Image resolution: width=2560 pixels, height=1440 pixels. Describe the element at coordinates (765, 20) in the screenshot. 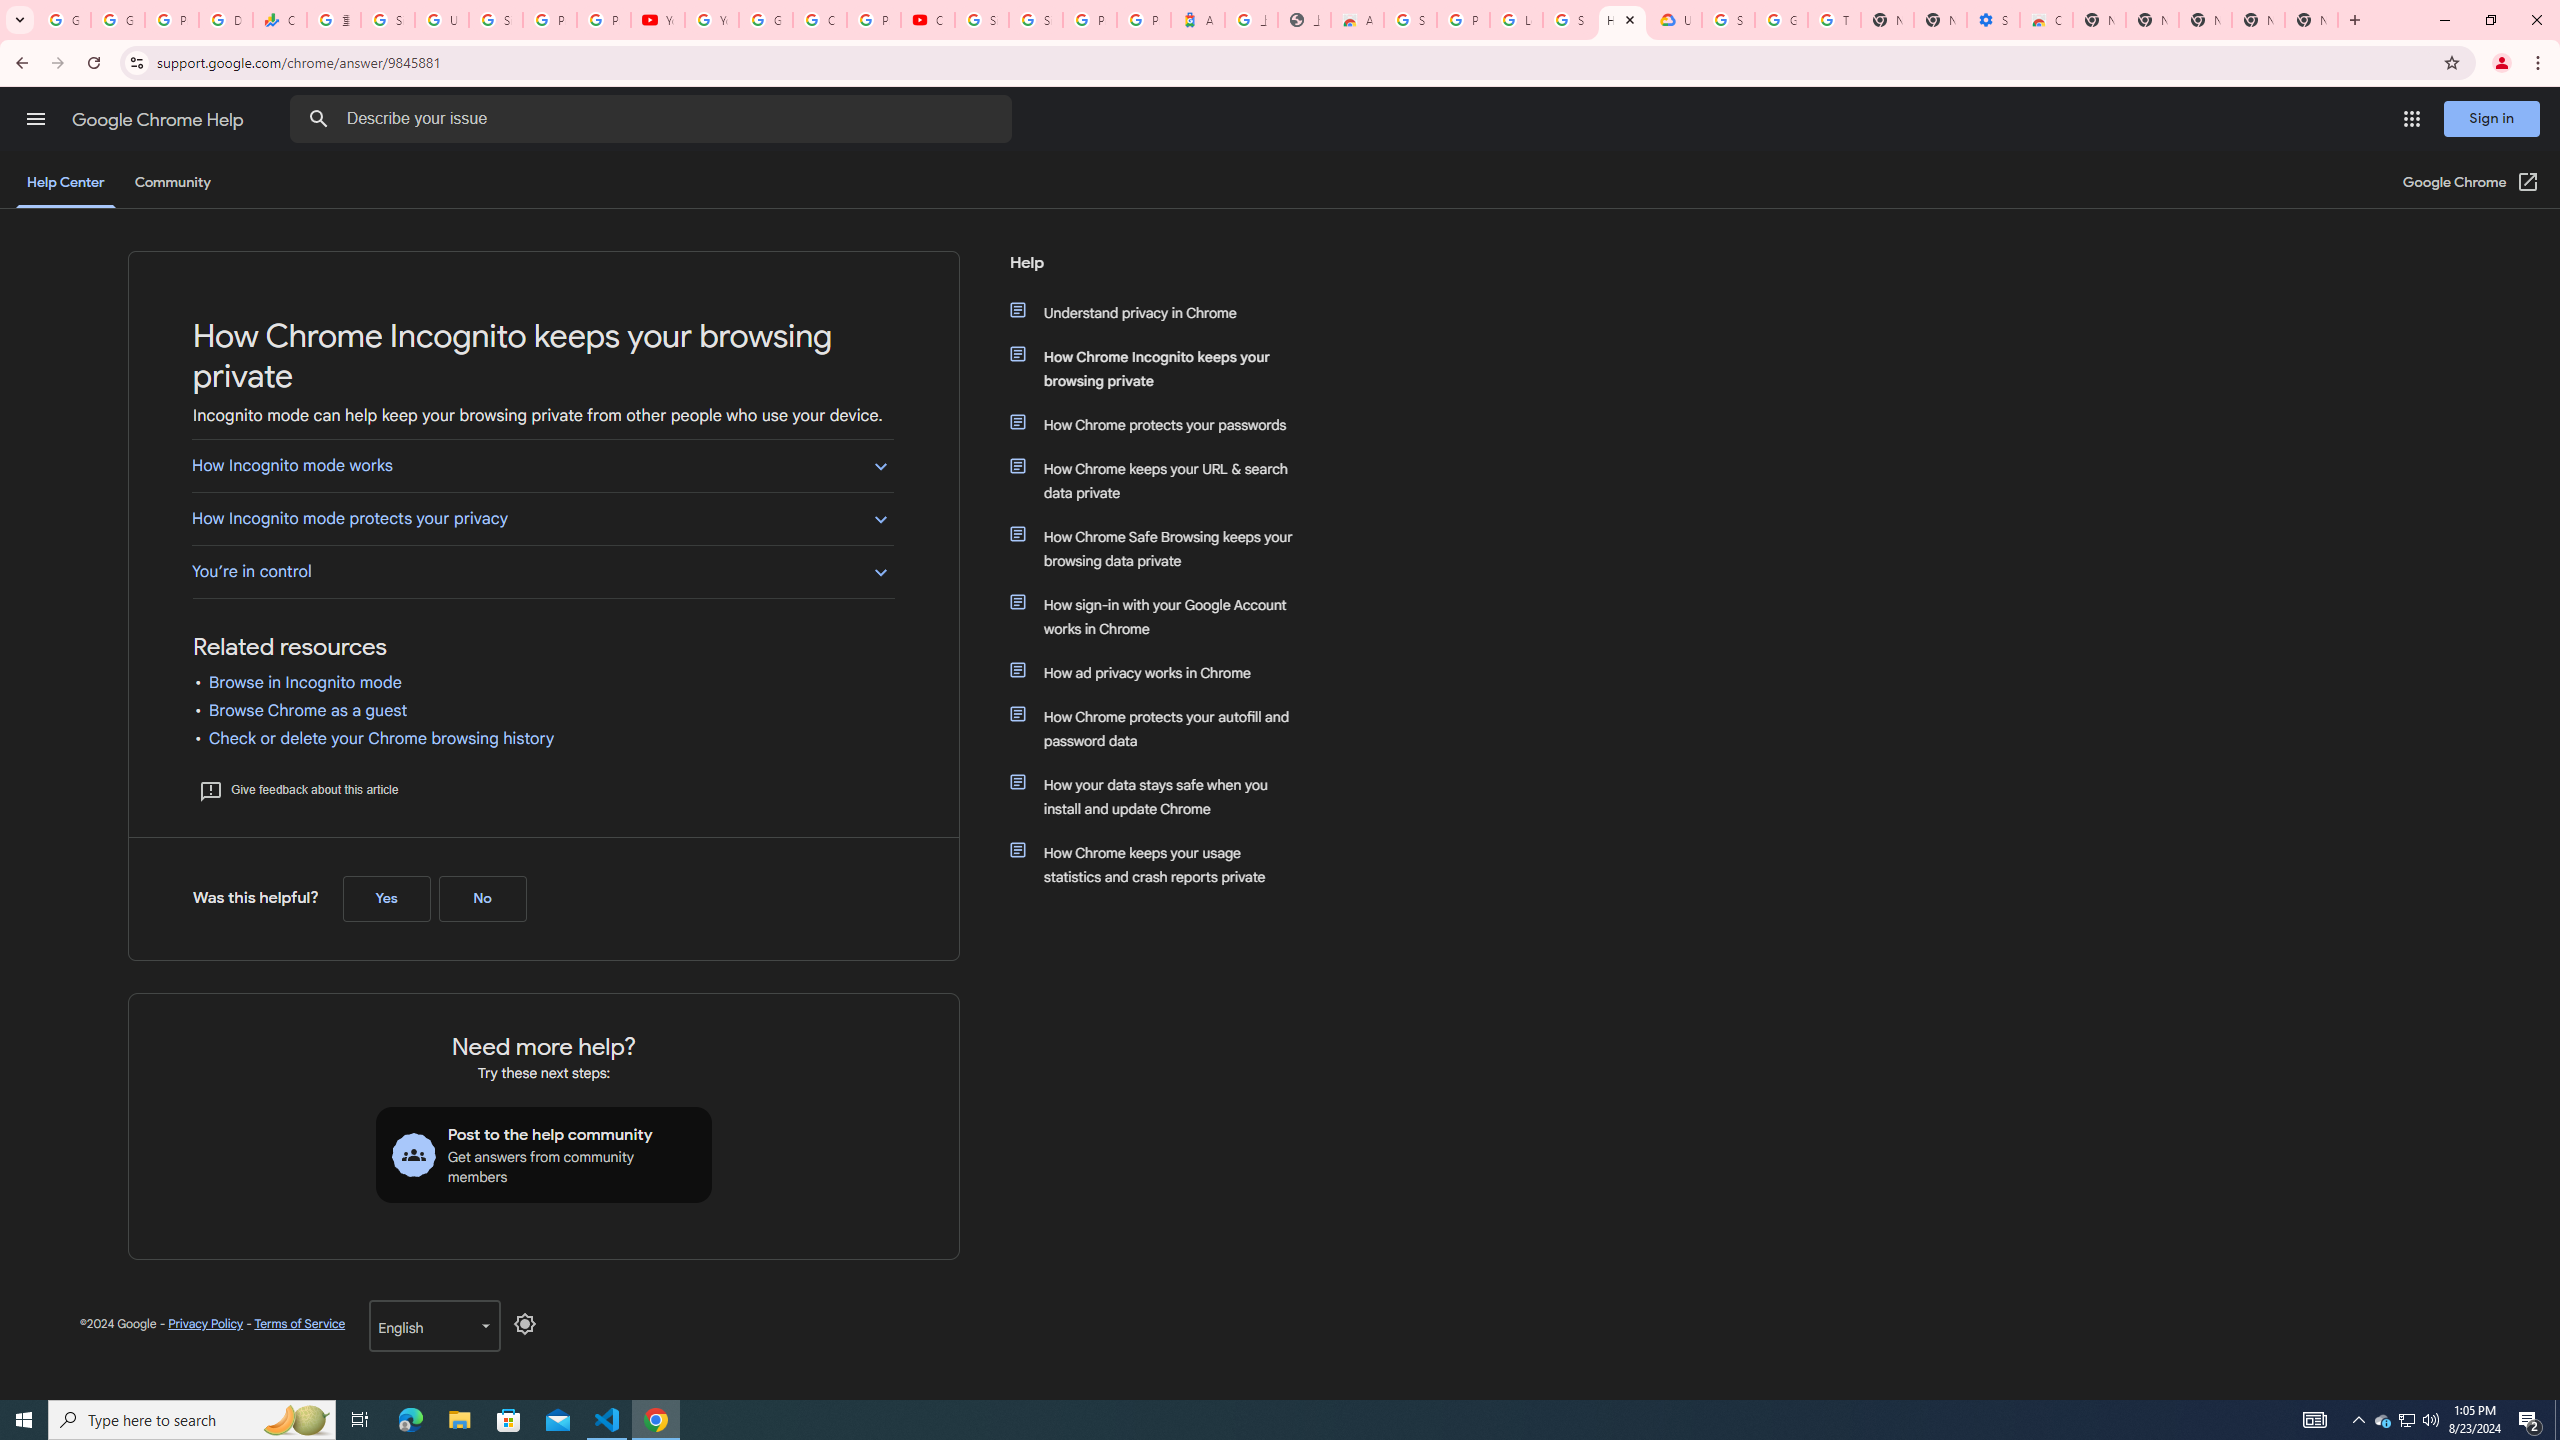

I see `Google Account Help` at that location.